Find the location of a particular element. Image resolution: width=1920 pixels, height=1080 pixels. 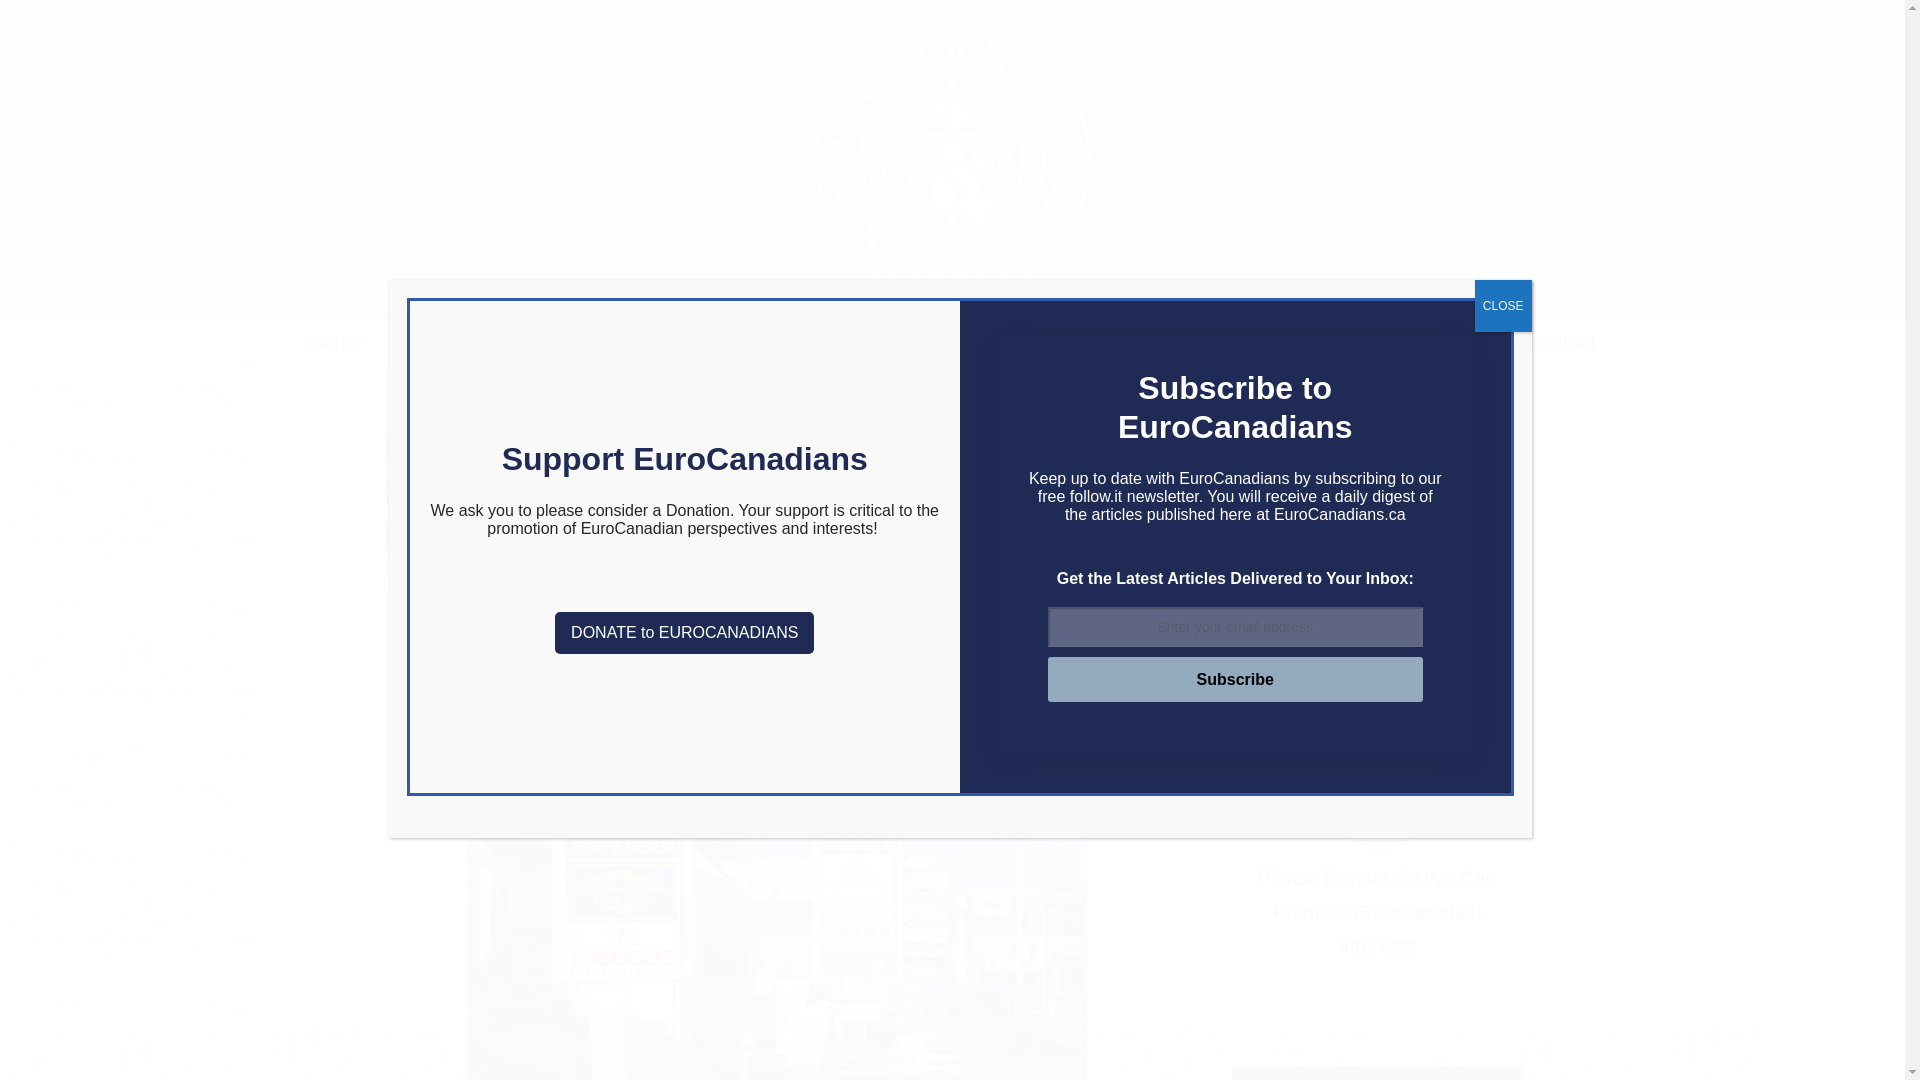

Canadian History is located at coordinates (1152, 341).